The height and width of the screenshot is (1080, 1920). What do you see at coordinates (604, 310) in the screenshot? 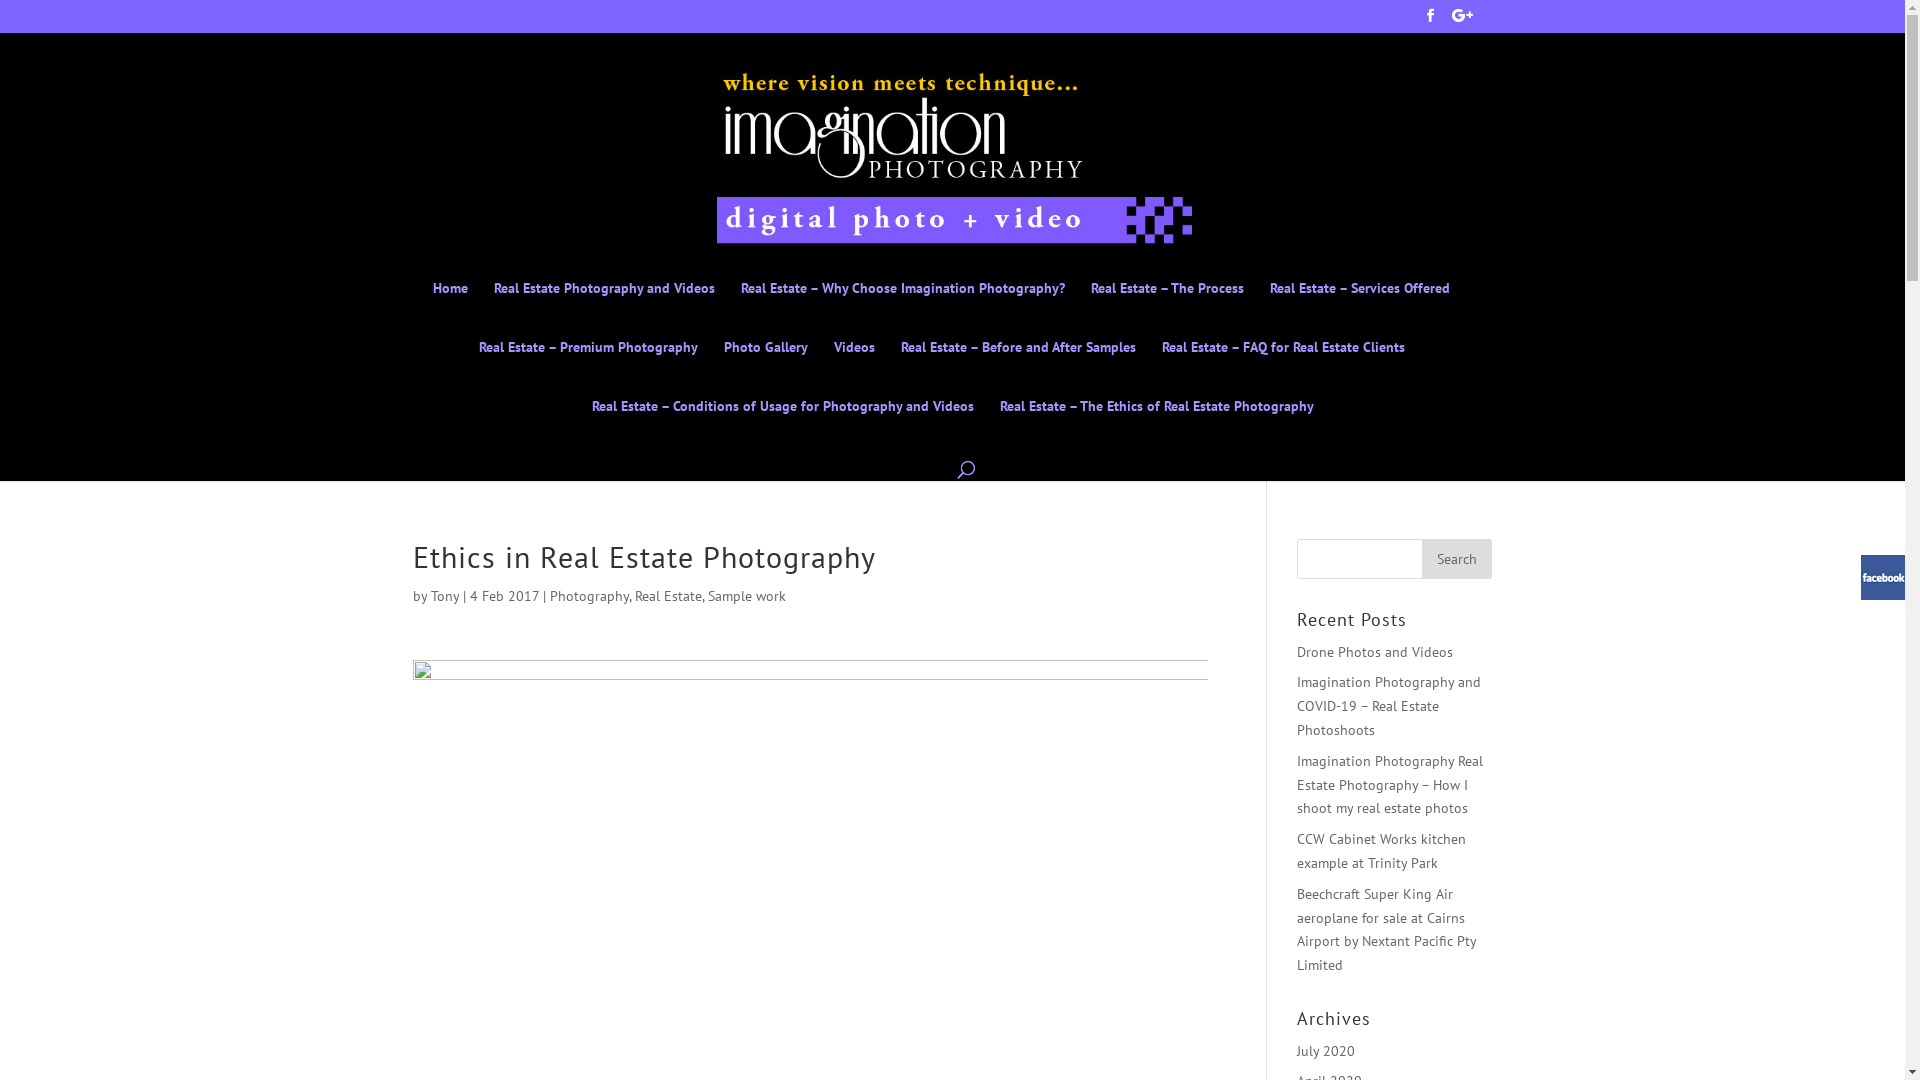
I see `Real Estate Photography and Videos` at bounding box center [604, 310].